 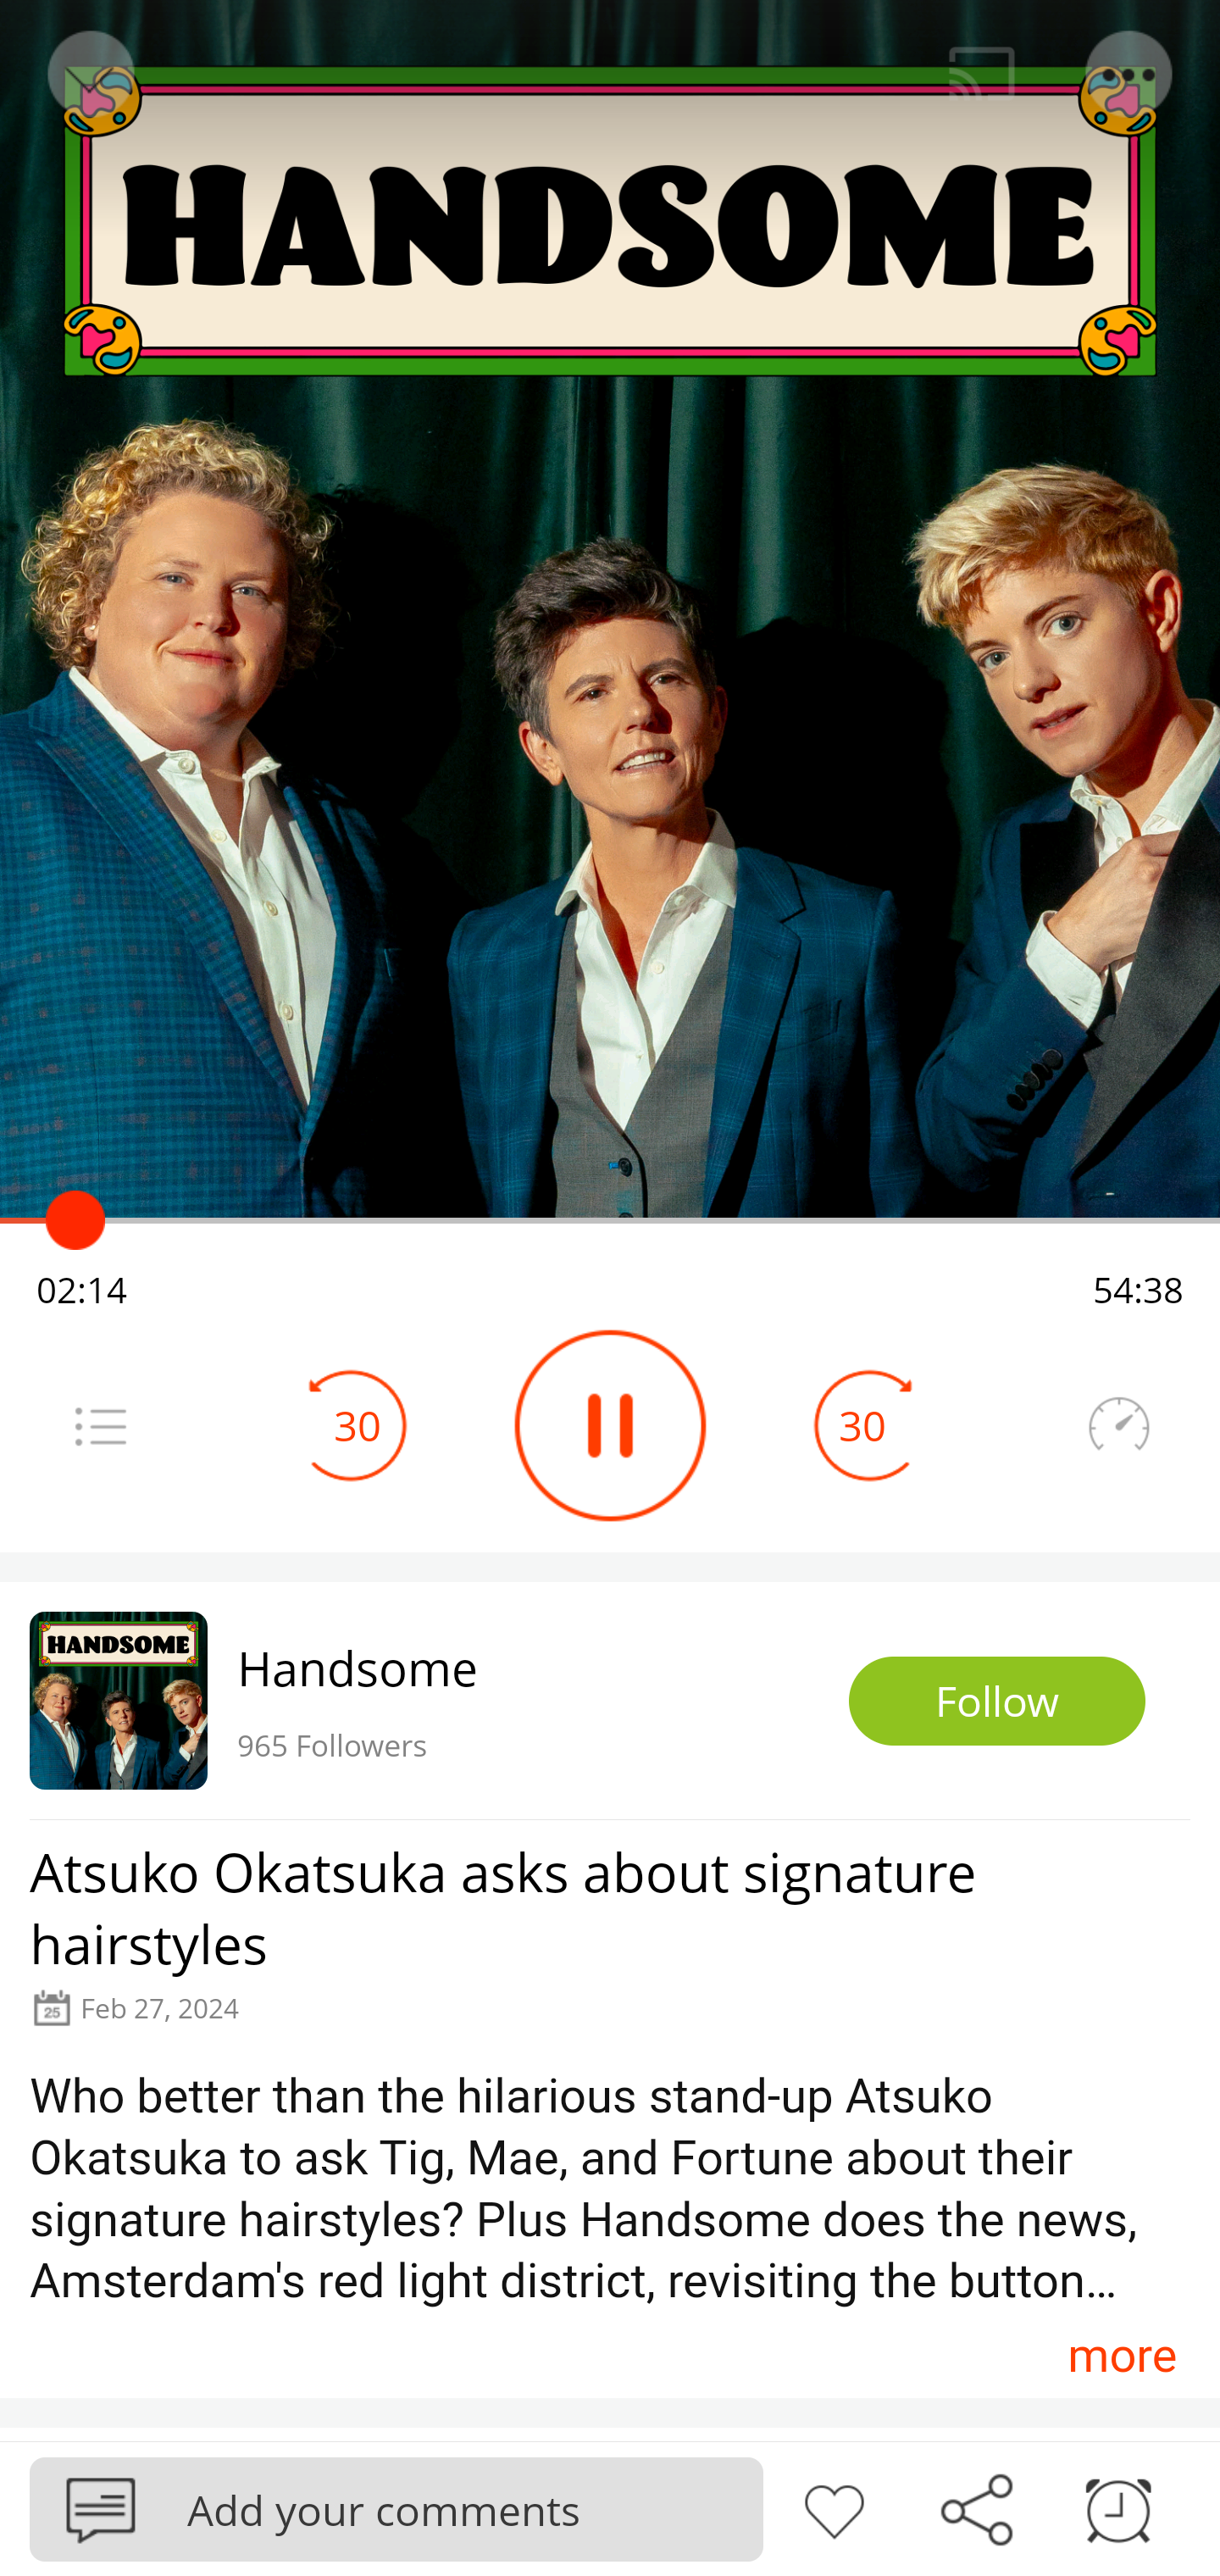 What do you see at coordinates (997, 1702) in the screenshot?
I see `Follow` at bounding box center [997, 1702].